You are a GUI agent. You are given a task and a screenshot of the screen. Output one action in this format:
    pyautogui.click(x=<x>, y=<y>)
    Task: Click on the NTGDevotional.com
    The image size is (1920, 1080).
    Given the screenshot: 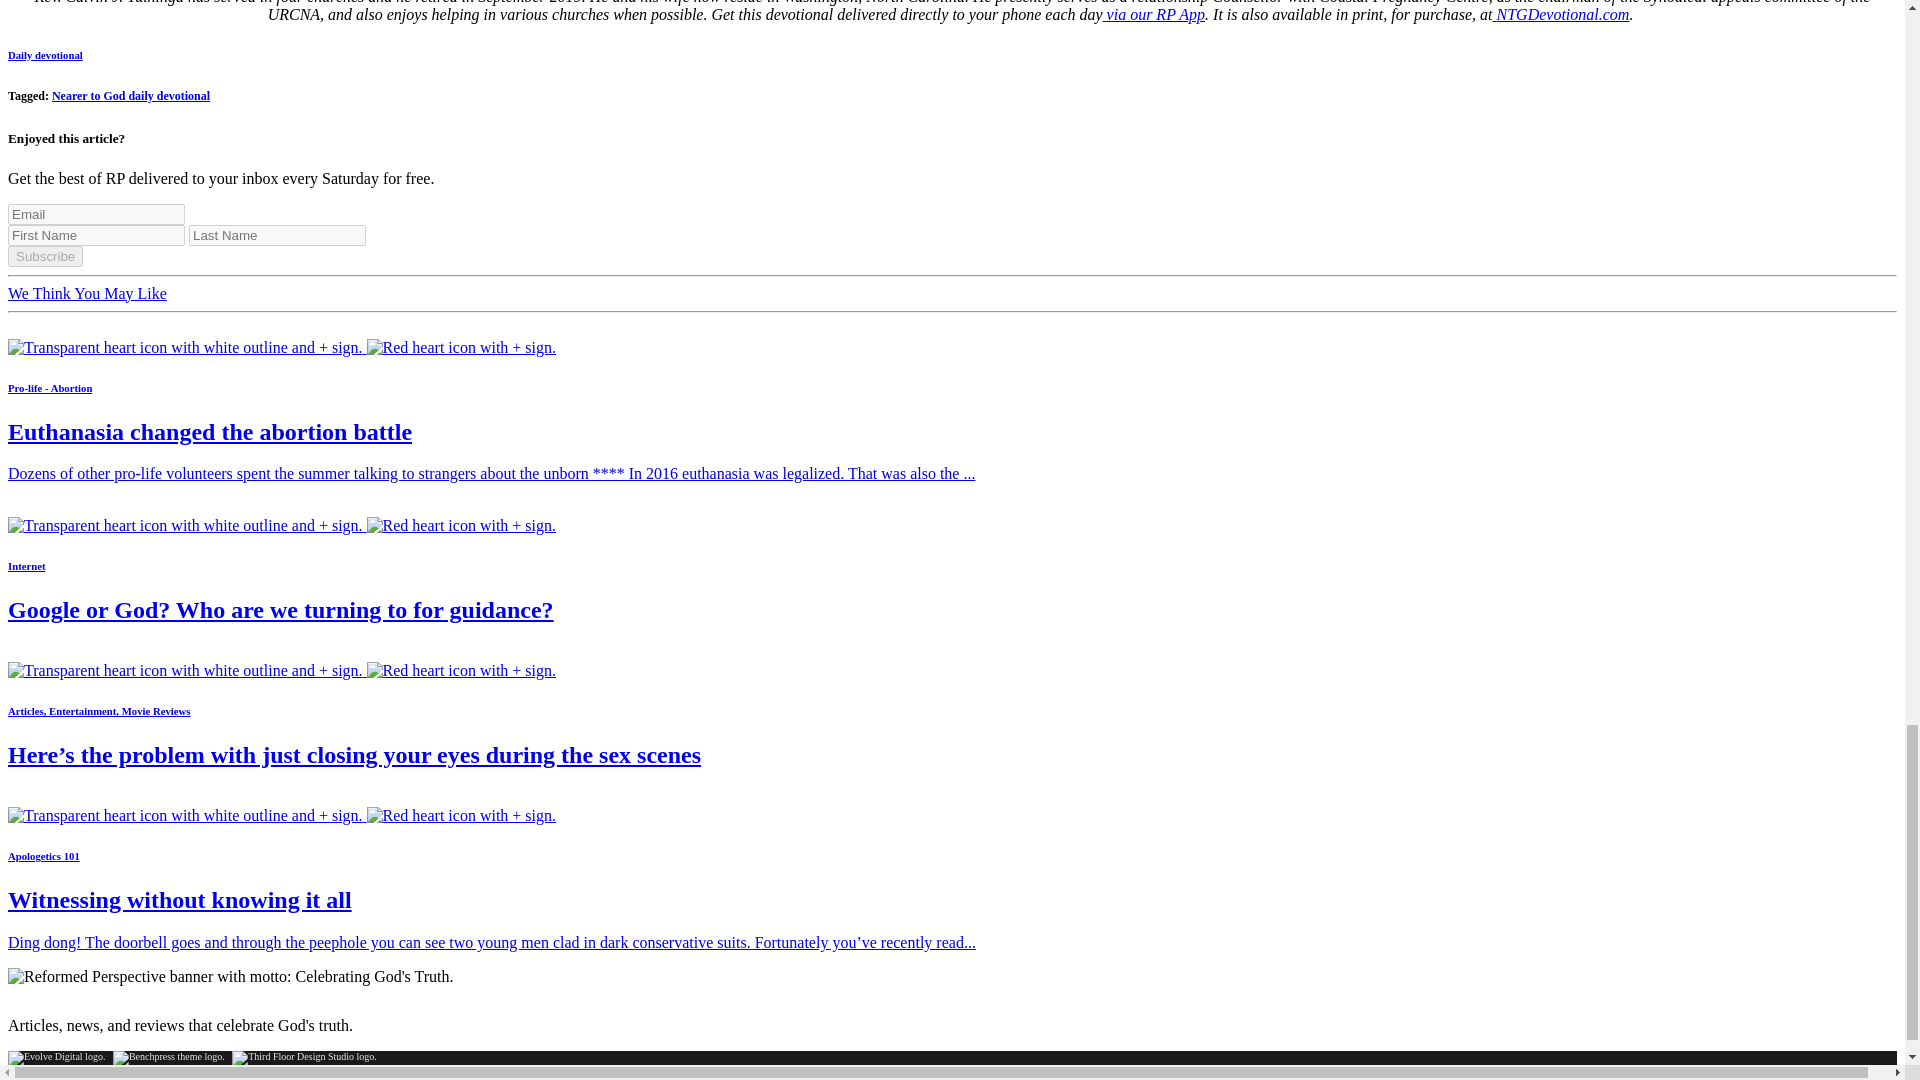 What is the action you would take?
    pyautogui.click(x=1560, y=14)
    